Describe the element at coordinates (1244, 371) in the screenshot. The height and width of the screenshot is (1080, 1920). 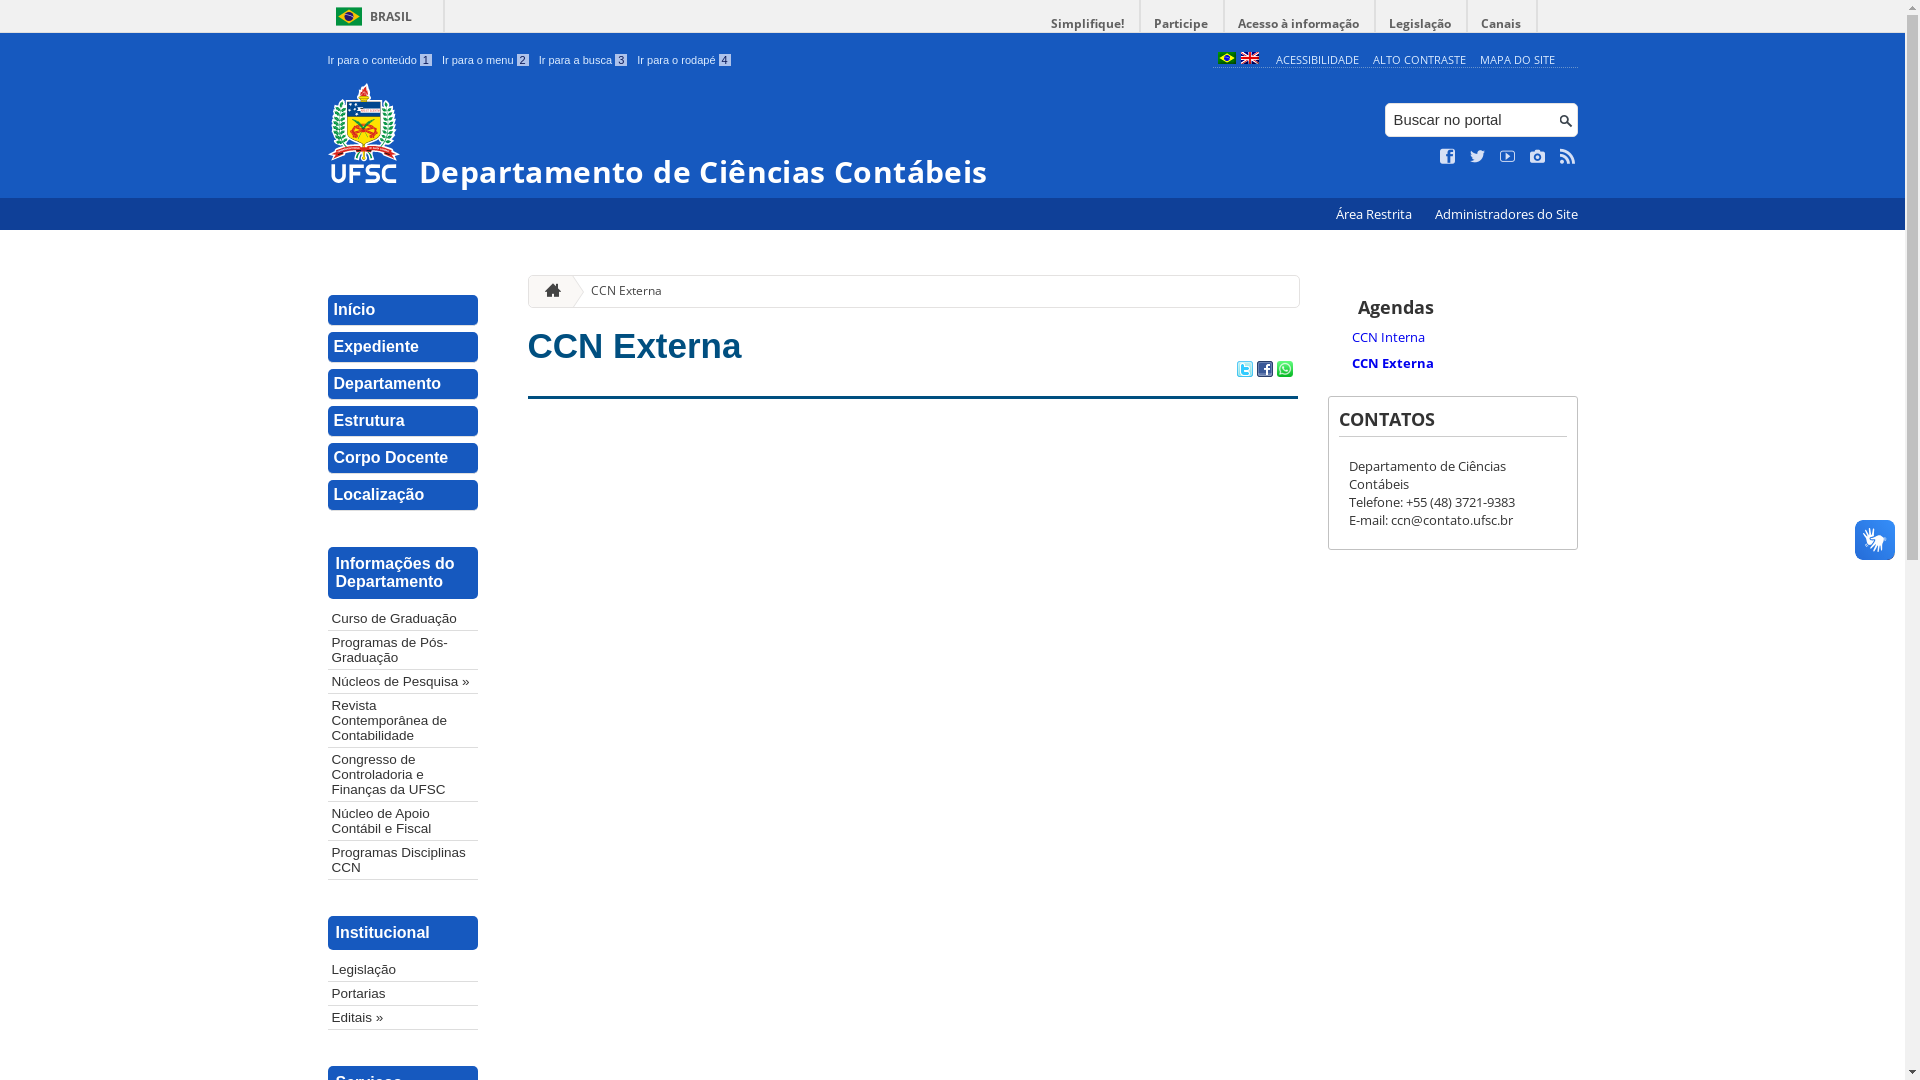
I see `Compartilhar no Twitter` at that location.